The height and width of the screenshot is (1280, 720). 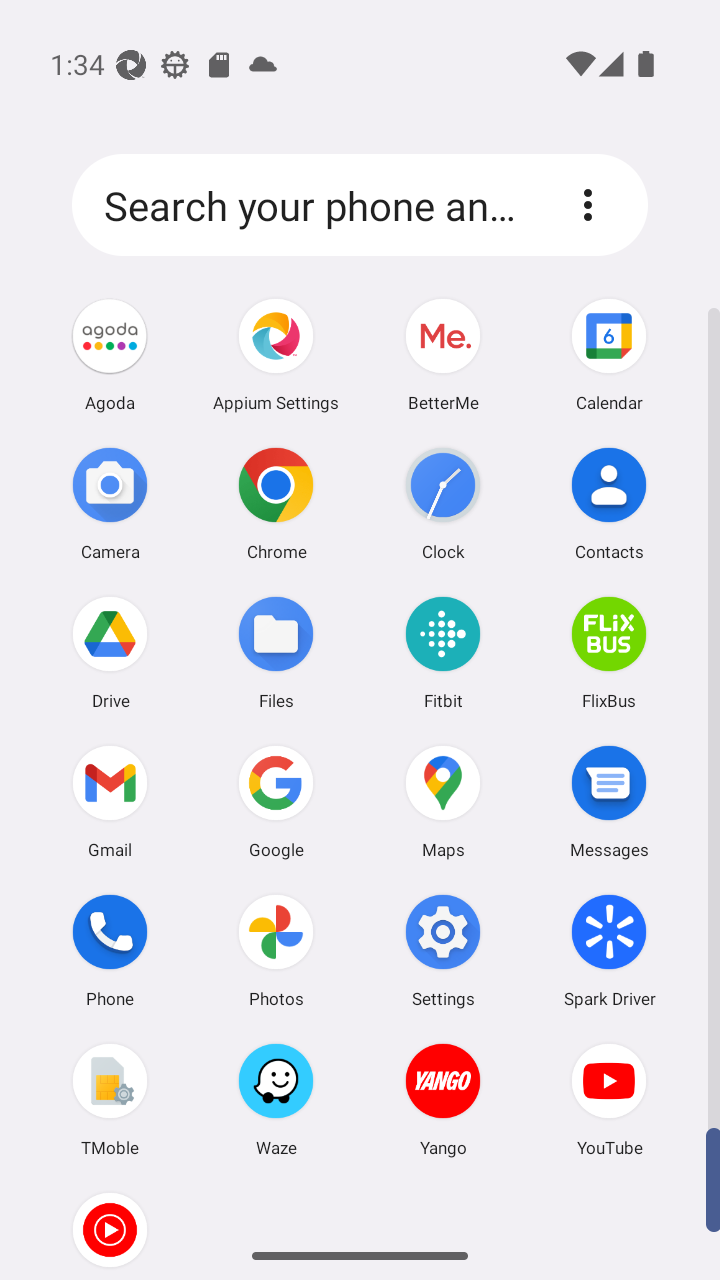 I want to click on Contacts, so click(x=609, y=503).